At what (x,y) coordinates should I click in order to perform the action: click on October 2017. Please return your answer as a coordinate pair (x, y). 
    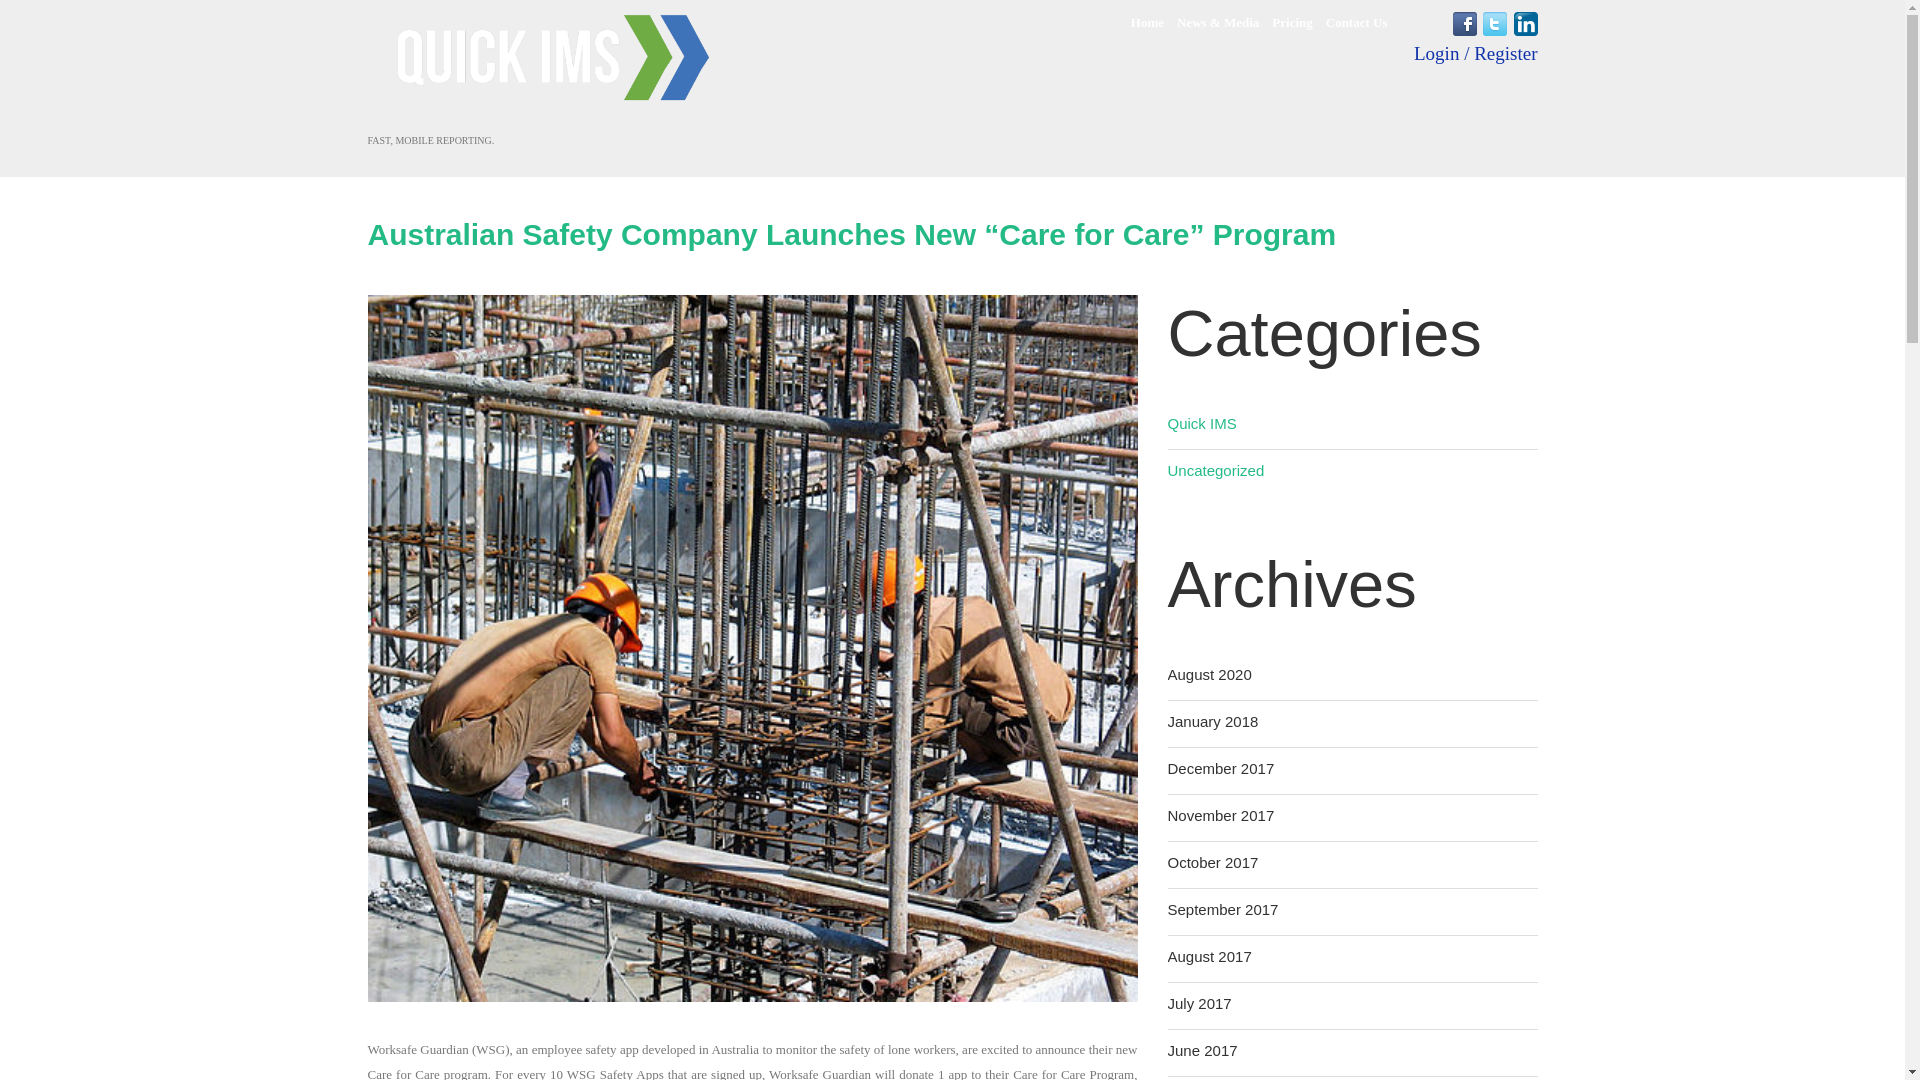
    Looking at the image, I should click on (1213, 862).